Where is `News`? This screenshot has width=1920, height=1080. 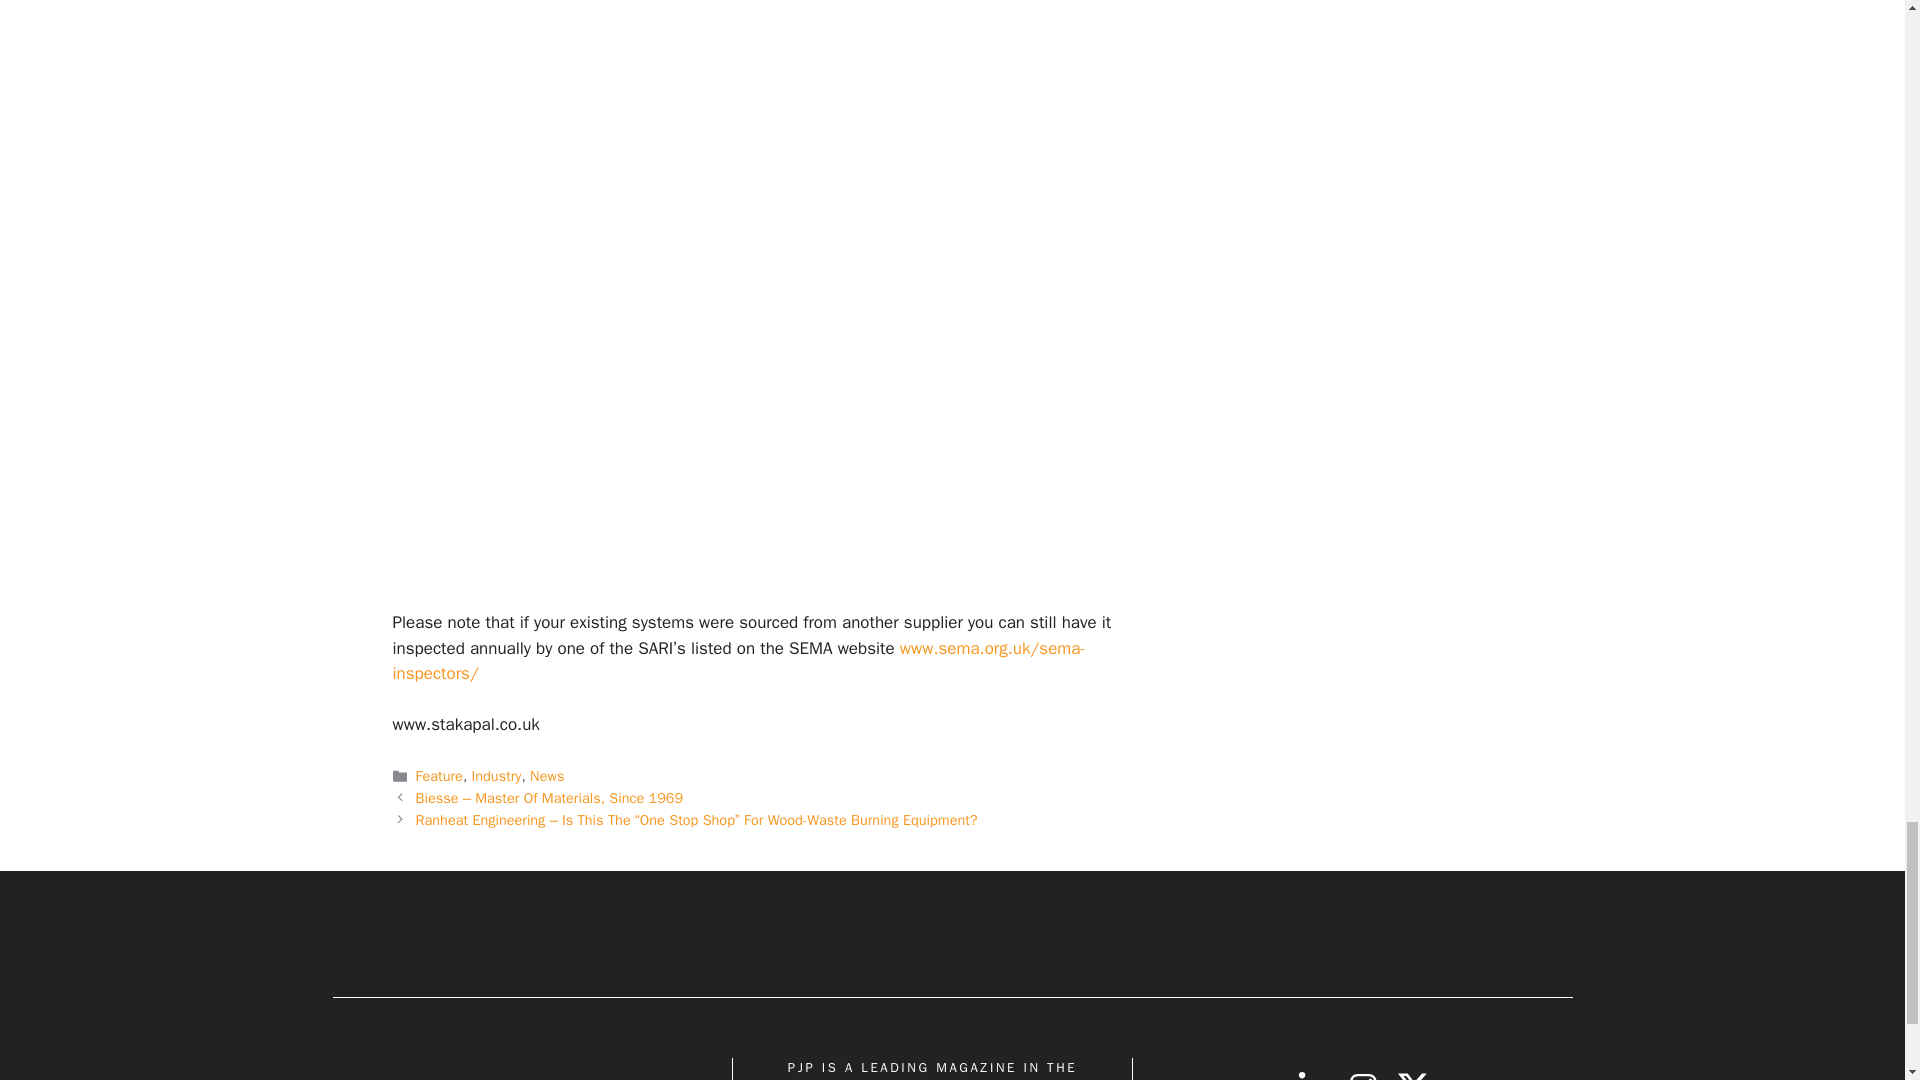 News is located at coordinates (546, 776).